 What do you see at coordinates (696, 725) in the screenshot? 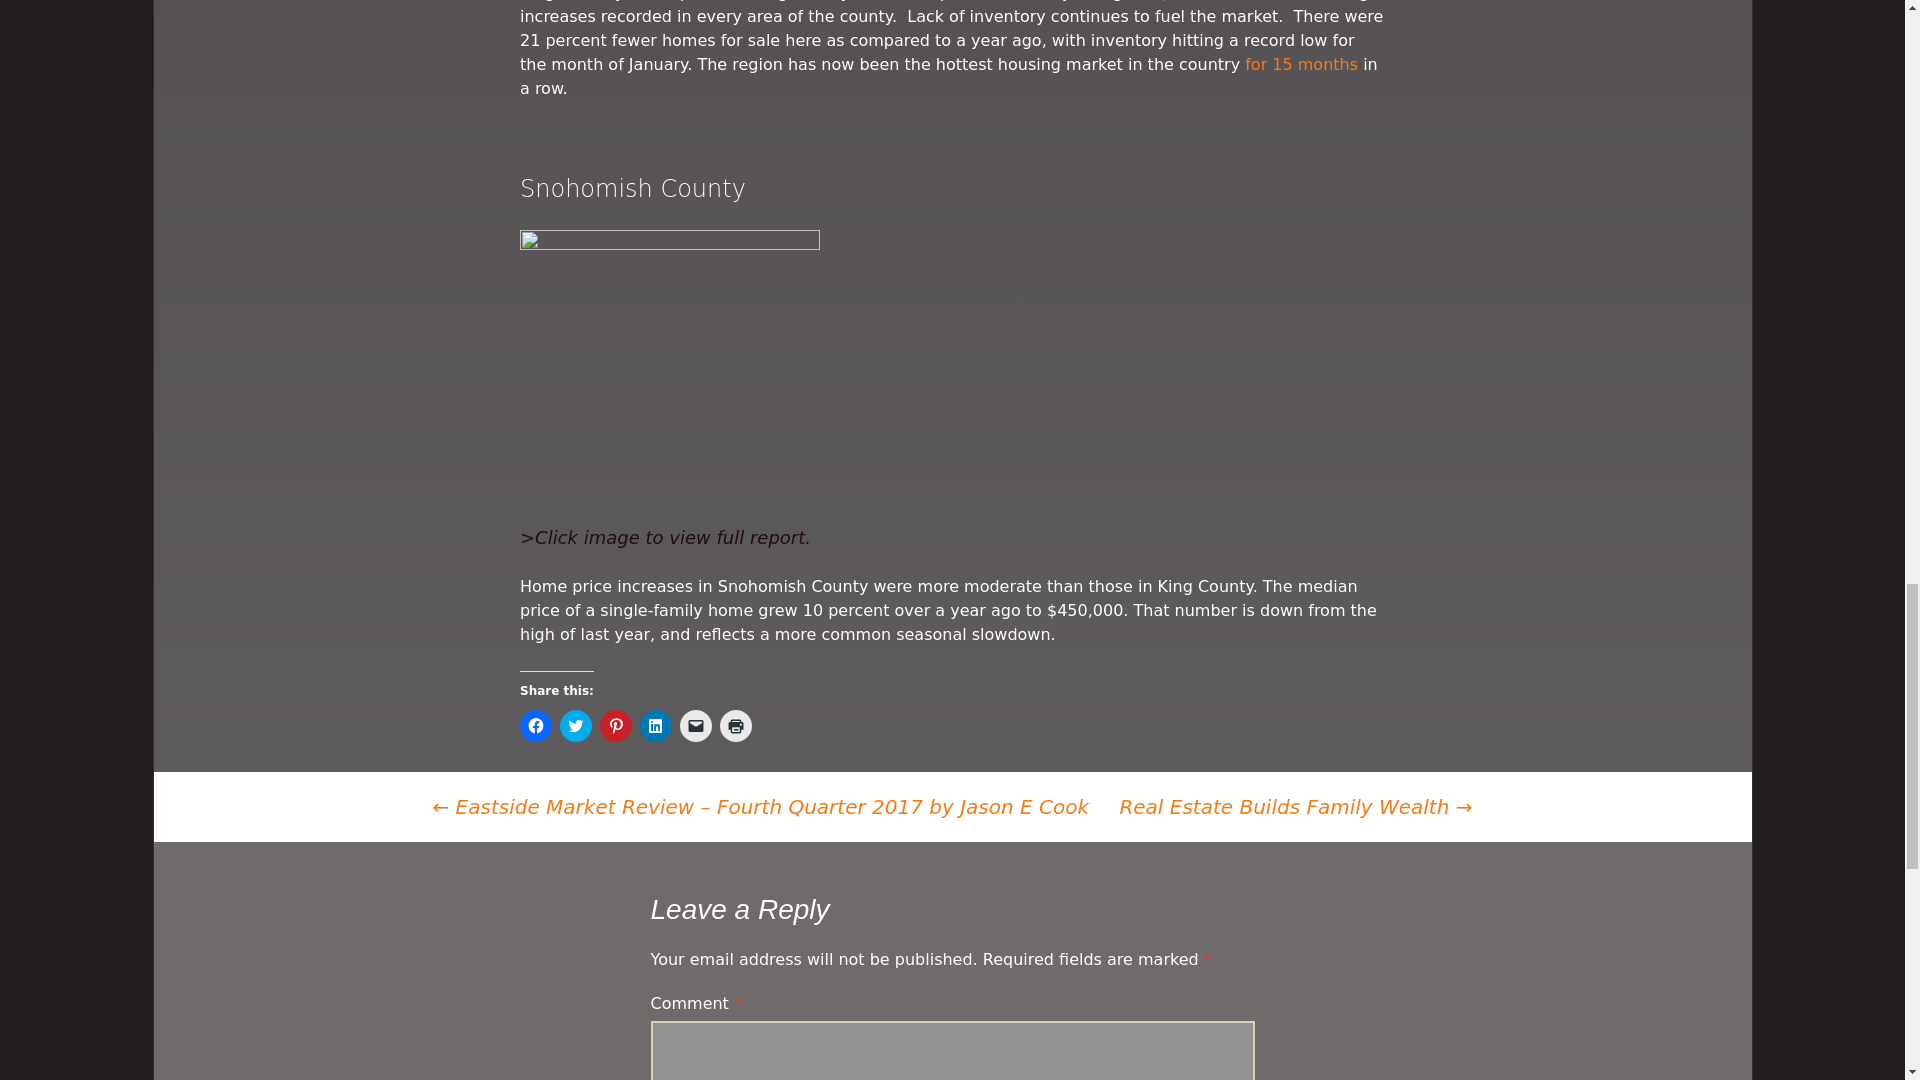
I see `Click to email a link to a friend` at bounding box center [696, 725].